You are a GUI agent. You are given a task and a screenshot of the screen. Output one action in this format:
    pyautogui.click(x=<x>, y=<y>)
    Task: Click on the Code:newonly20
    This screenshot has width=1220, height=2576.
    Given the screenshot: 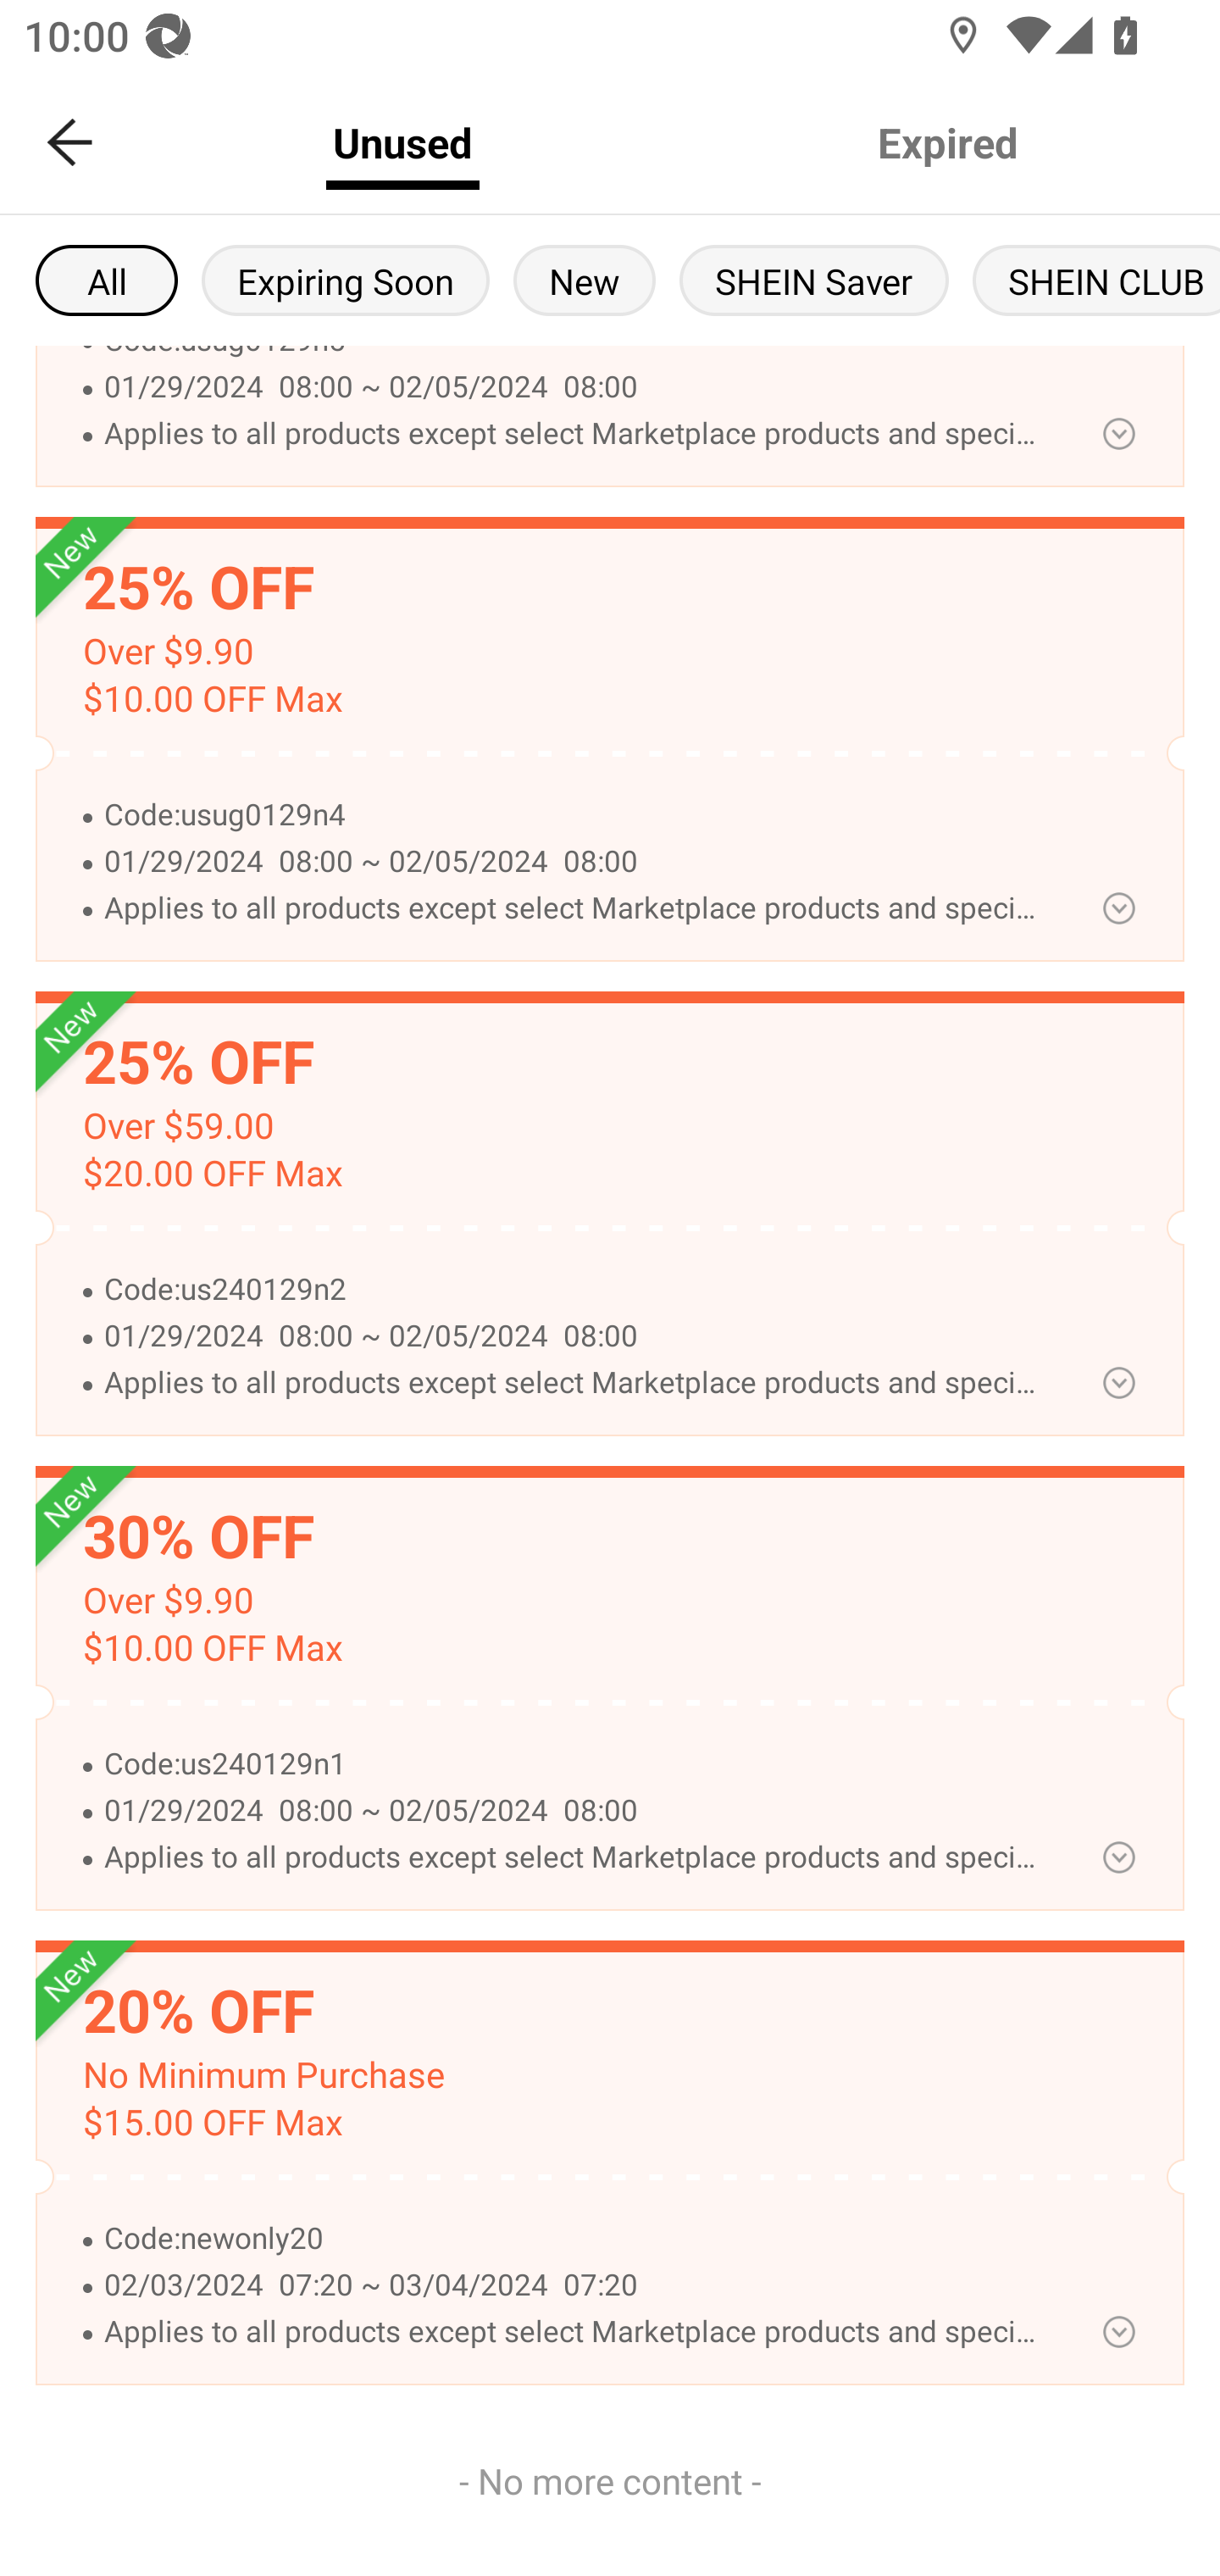 What is the action you would take?
    pyautogui.click(x=575, y=2239)
    